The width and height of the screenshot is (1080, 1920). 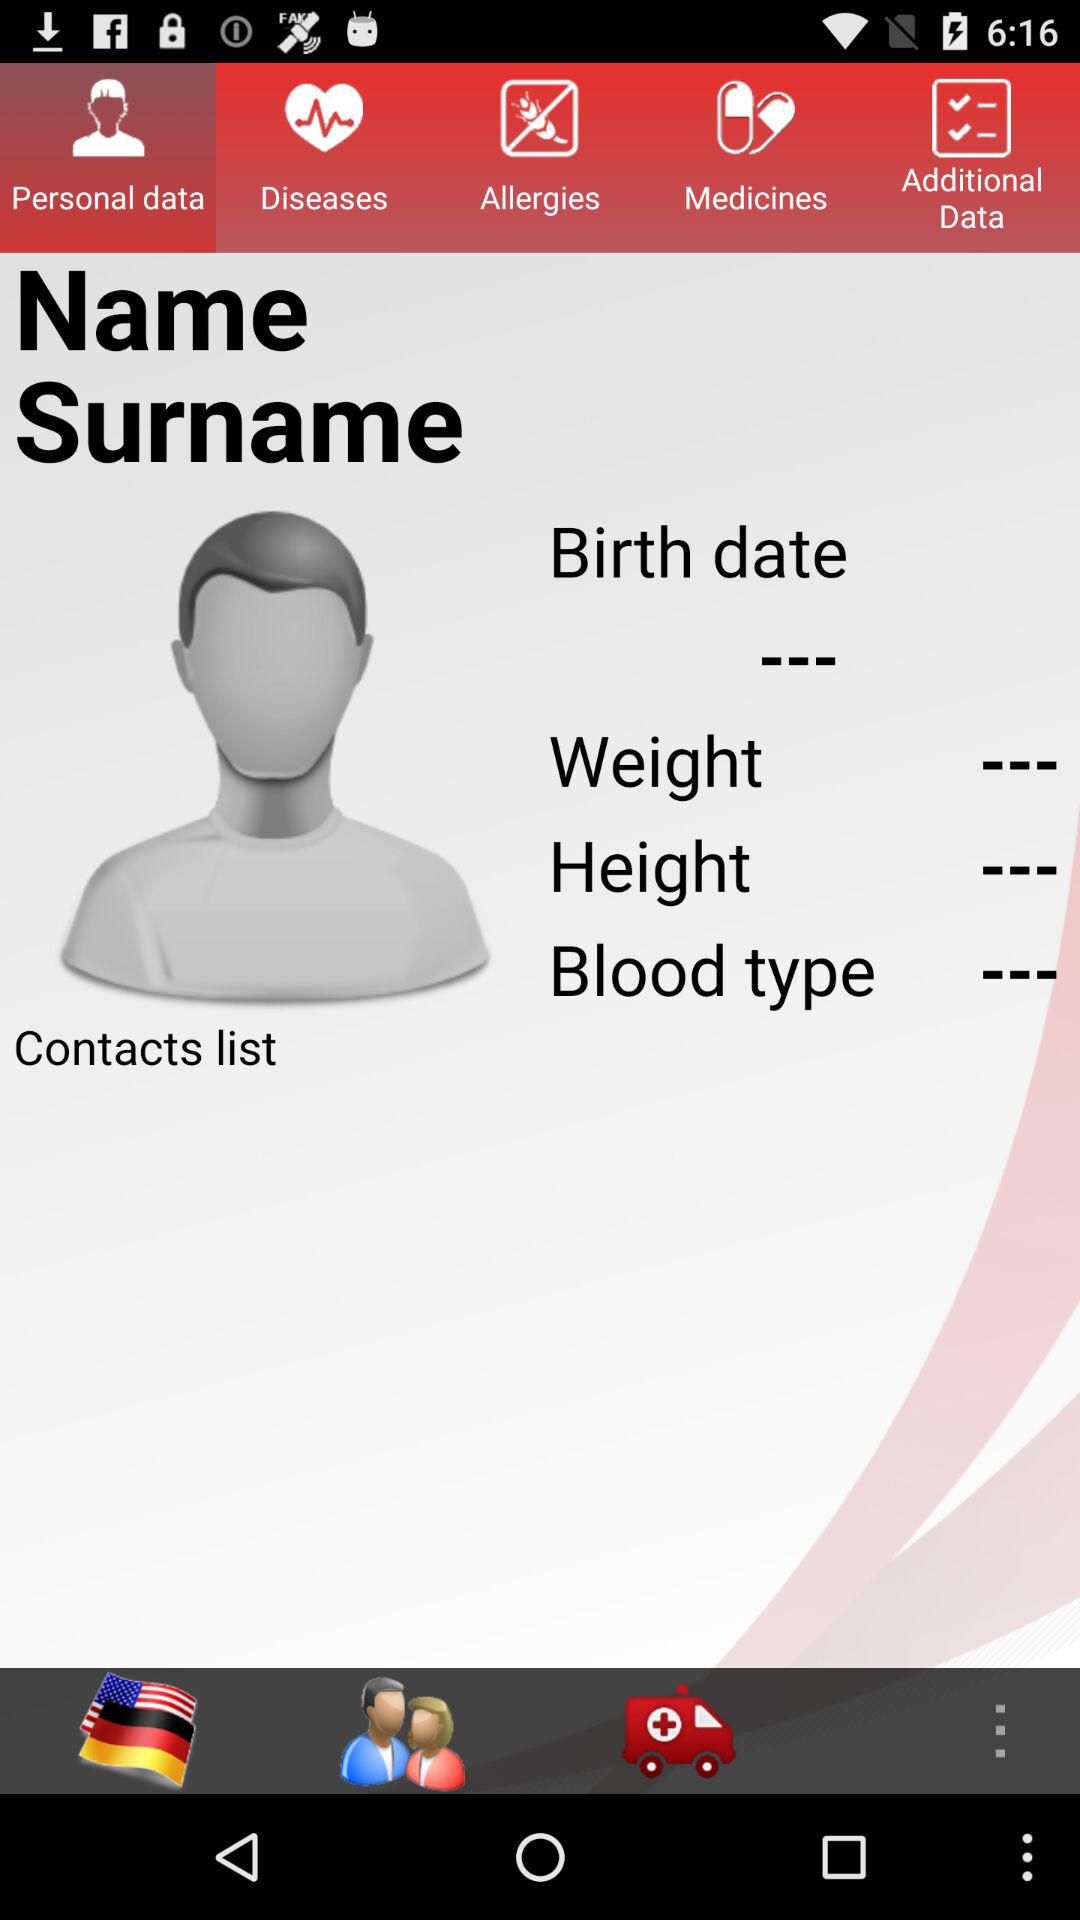 What do you see at coordinates (678, 1731) in the screenshot?
I see `blood donate van` at bounding box center [678, 1731].